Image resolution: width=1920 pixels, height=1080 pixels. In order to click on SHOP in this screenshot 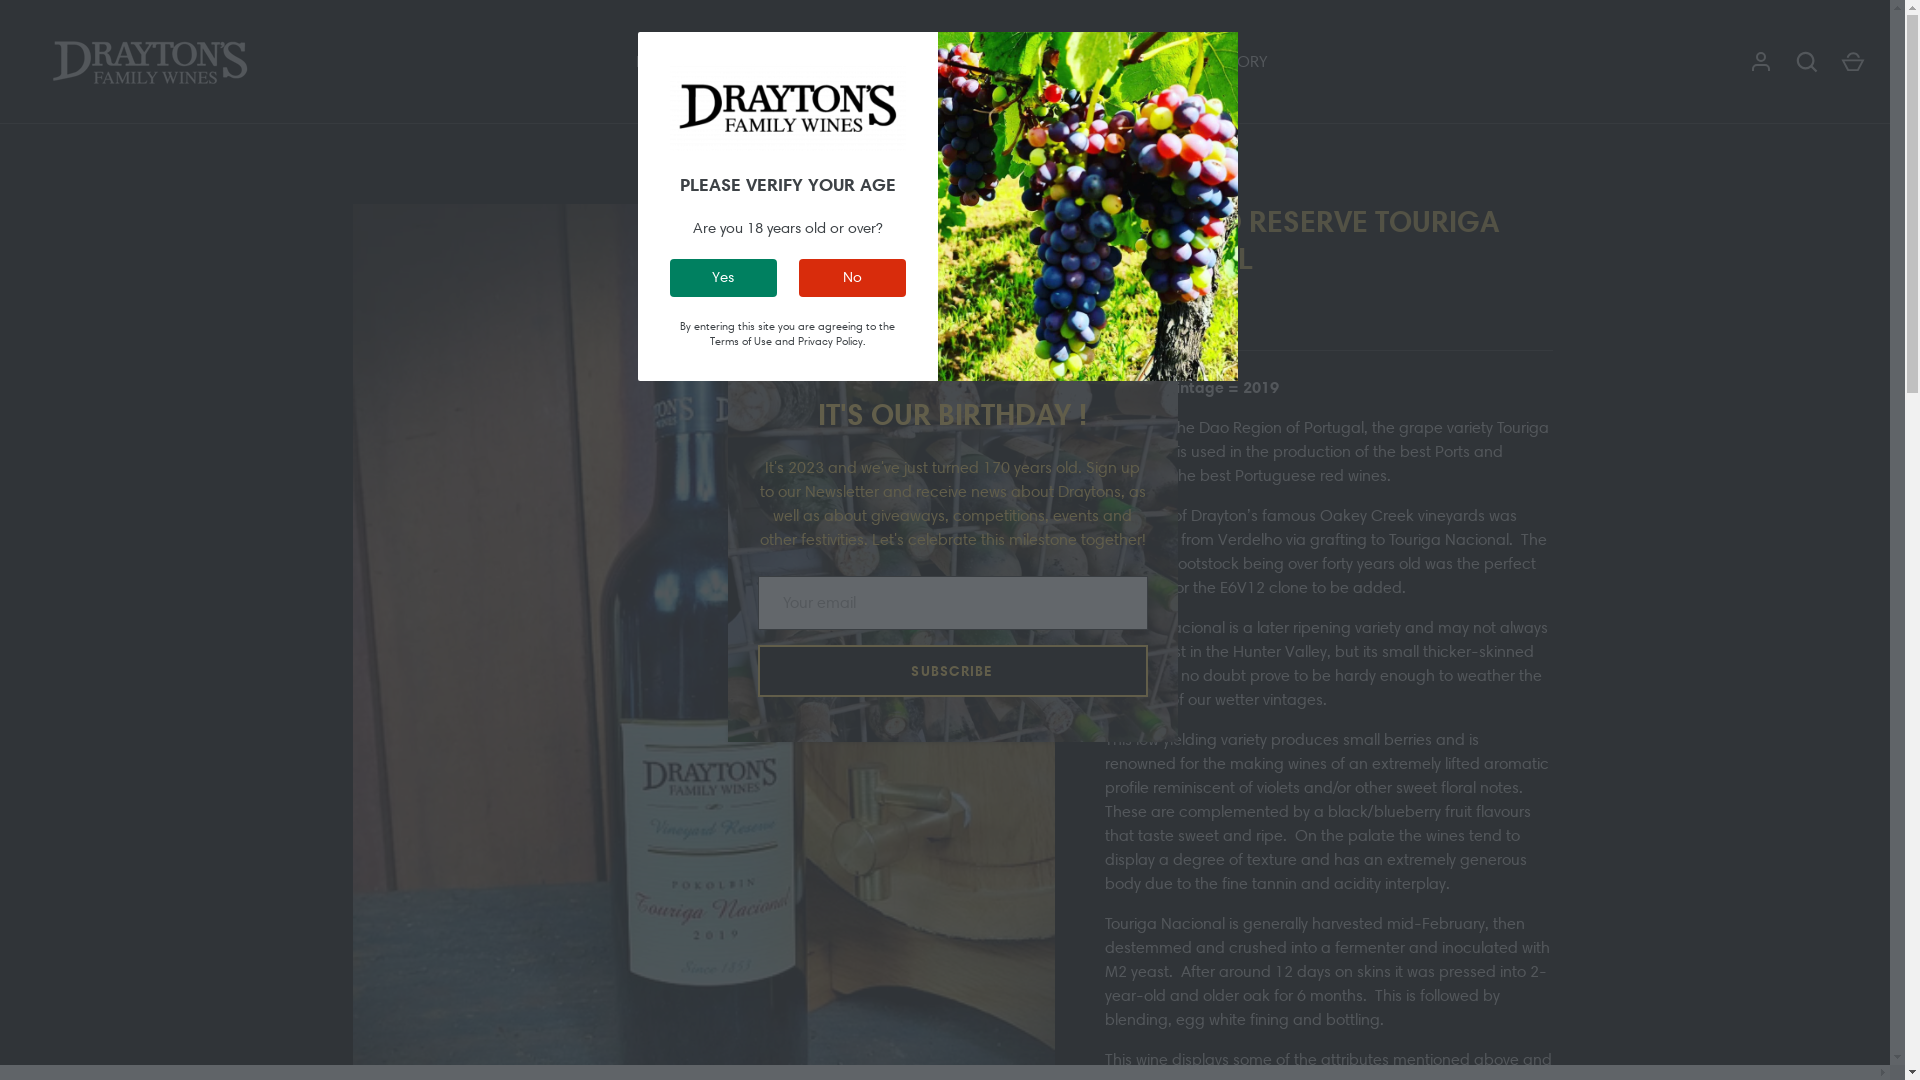, I will do `click(765, 62)`.